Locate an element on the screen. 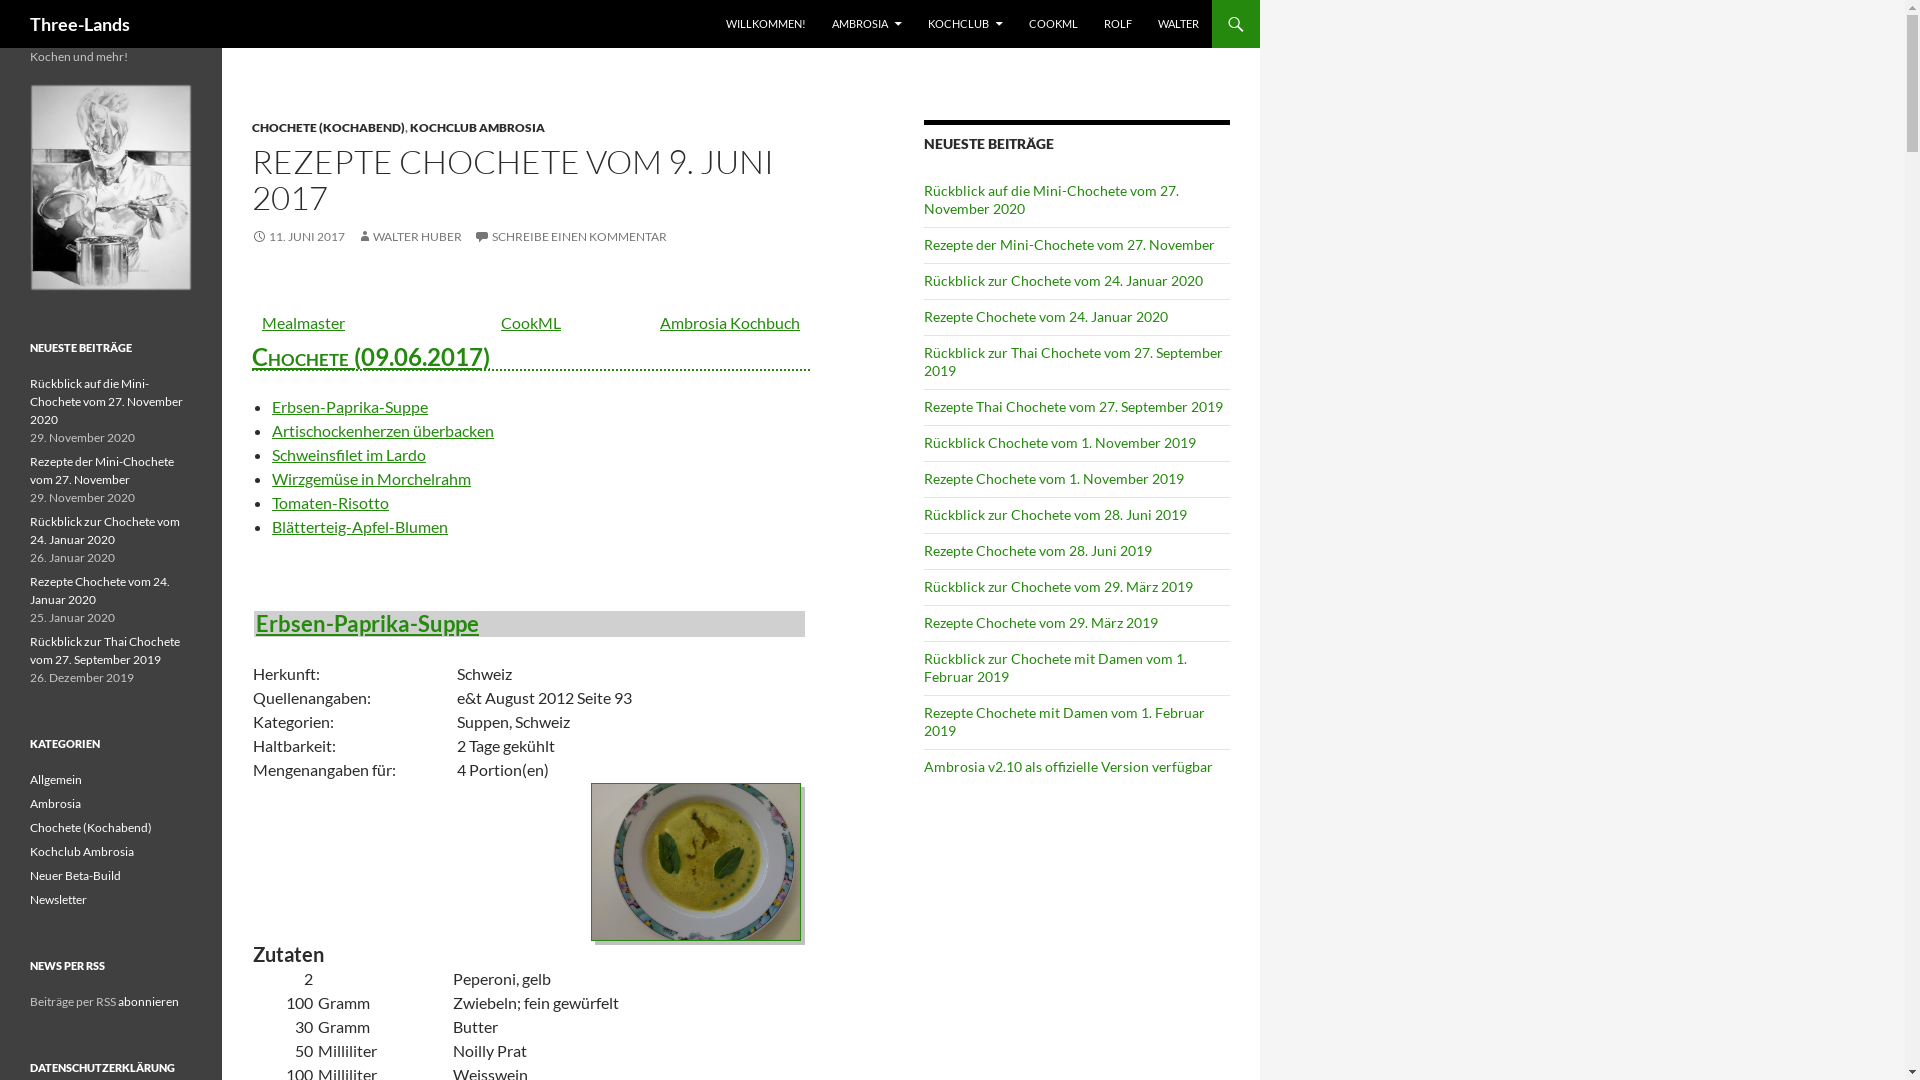  CookML is located at coordinates (531, 322).